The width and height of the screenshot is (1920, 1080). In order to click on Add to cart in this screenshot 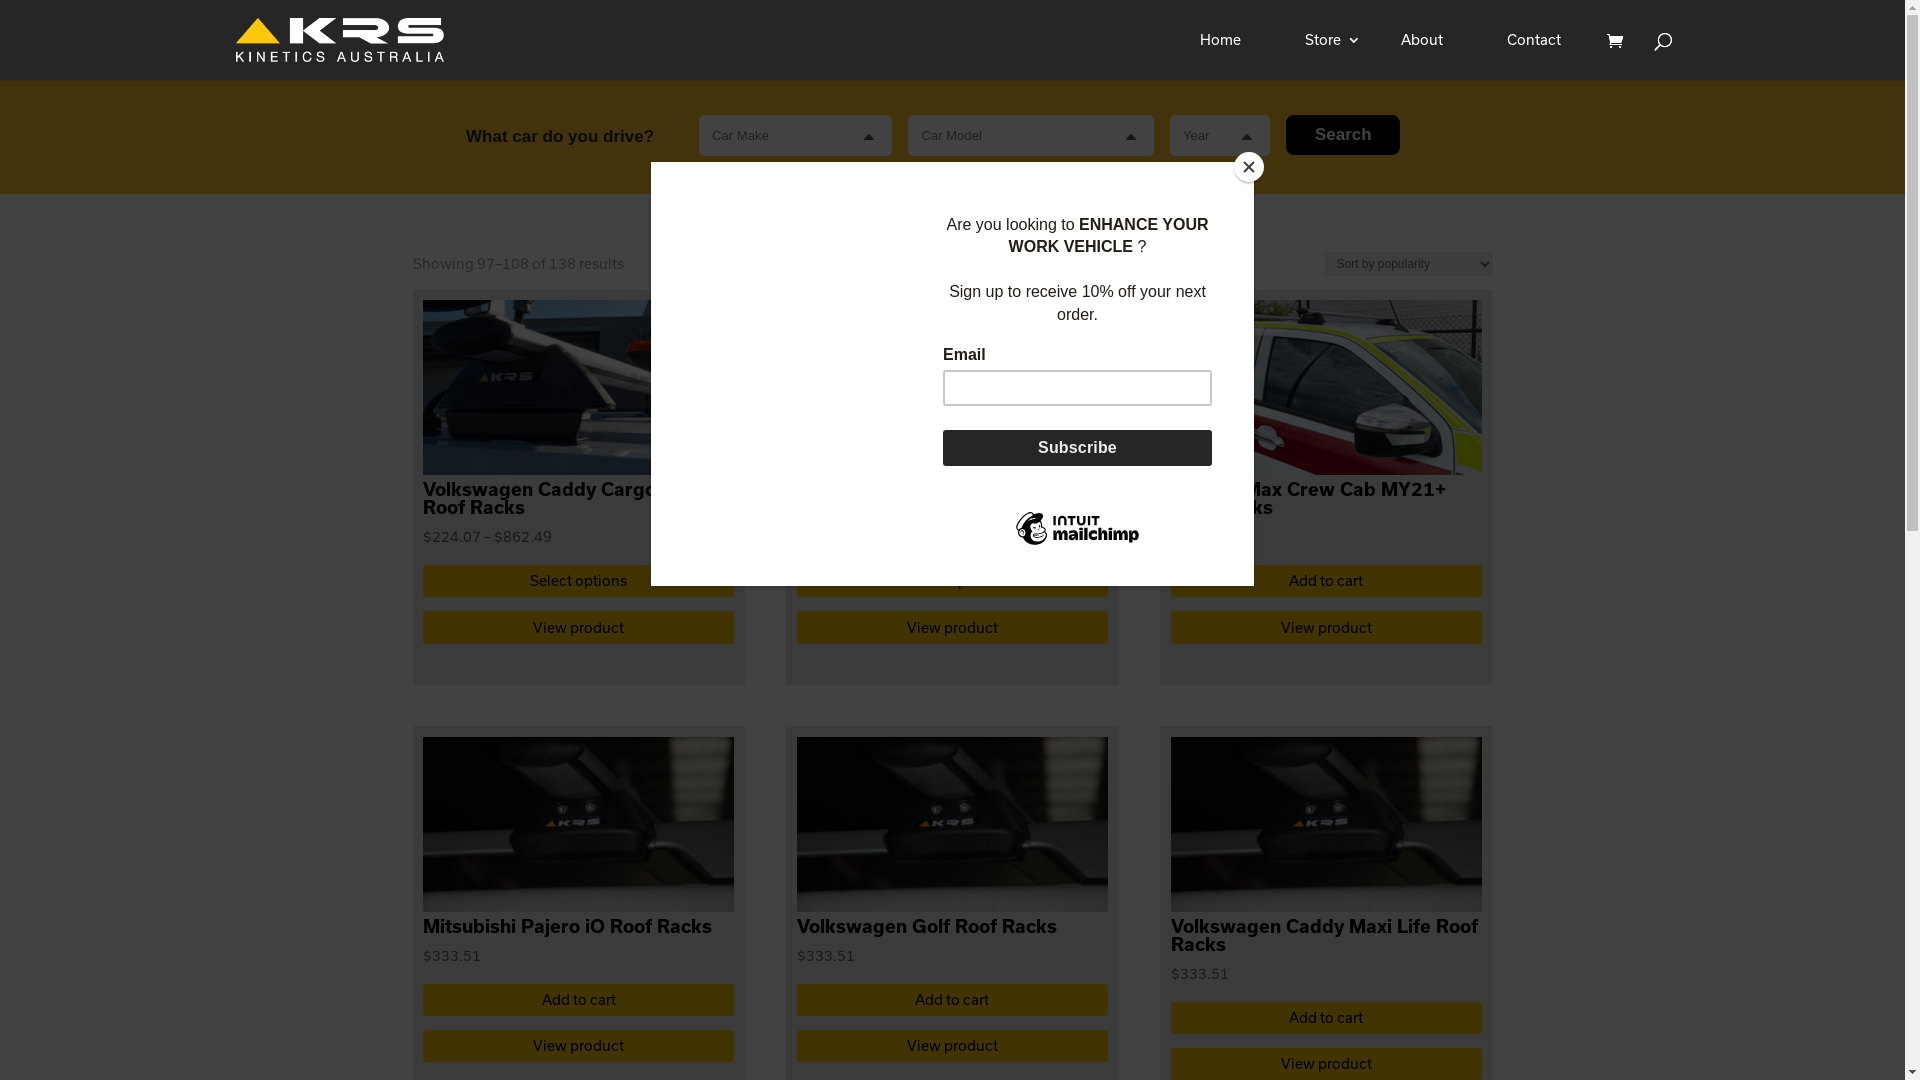, I will do `click(1326, 581)`.